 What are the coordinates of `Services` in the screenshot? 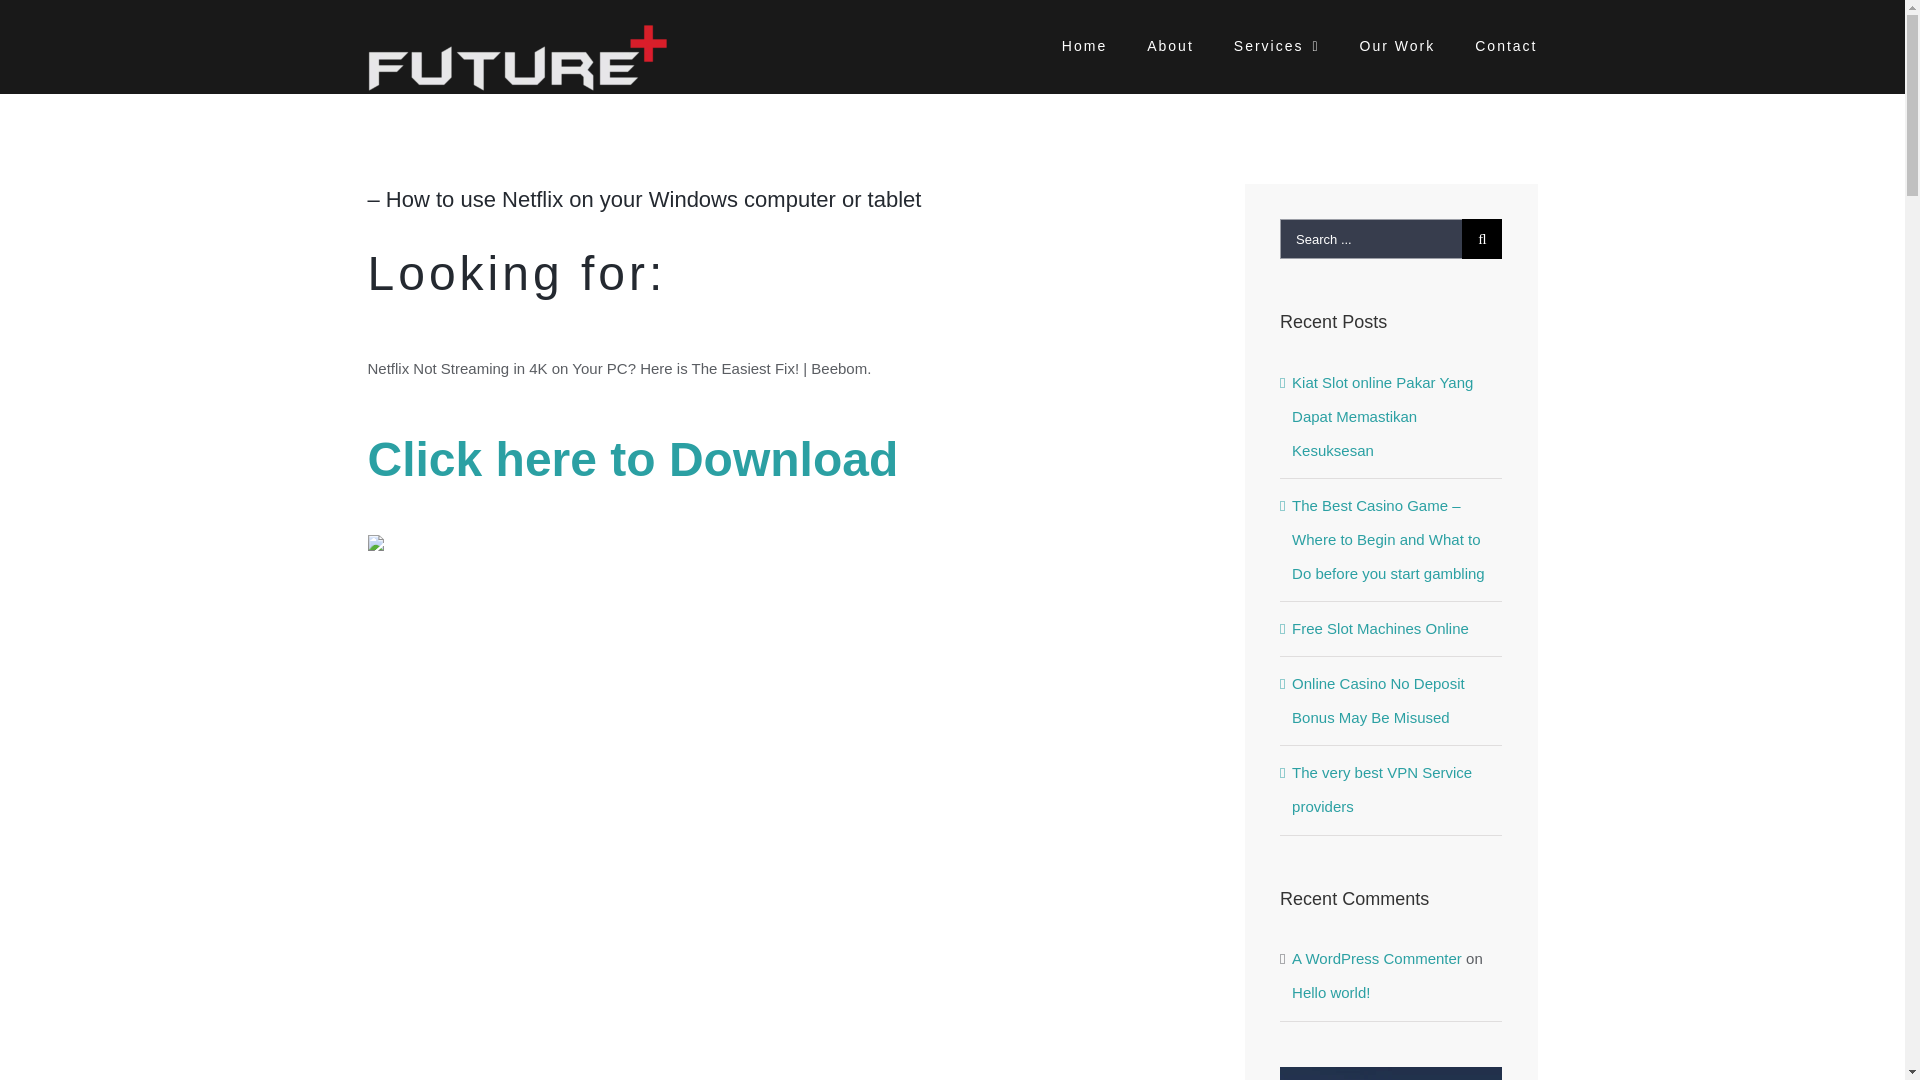 It's located at (1277, 44).